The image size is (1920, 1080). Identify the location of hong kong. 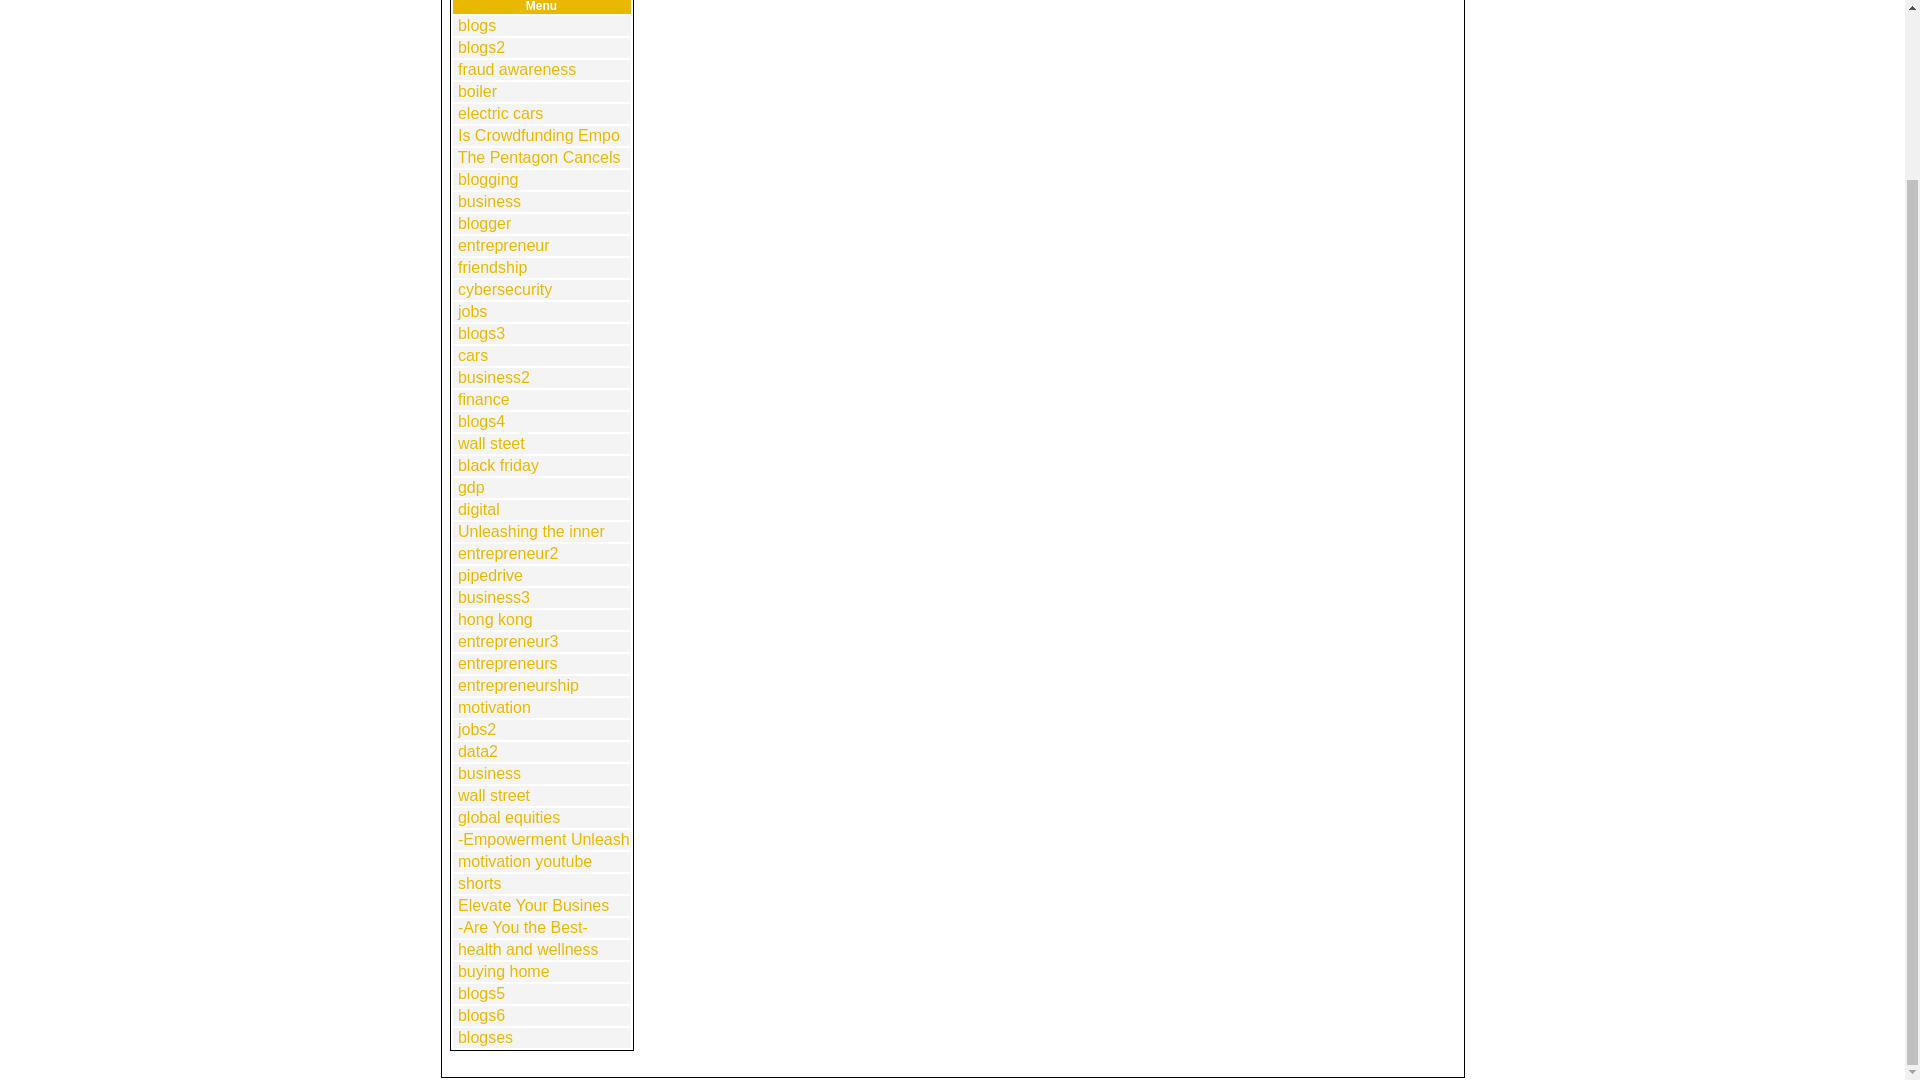
(496, 619).